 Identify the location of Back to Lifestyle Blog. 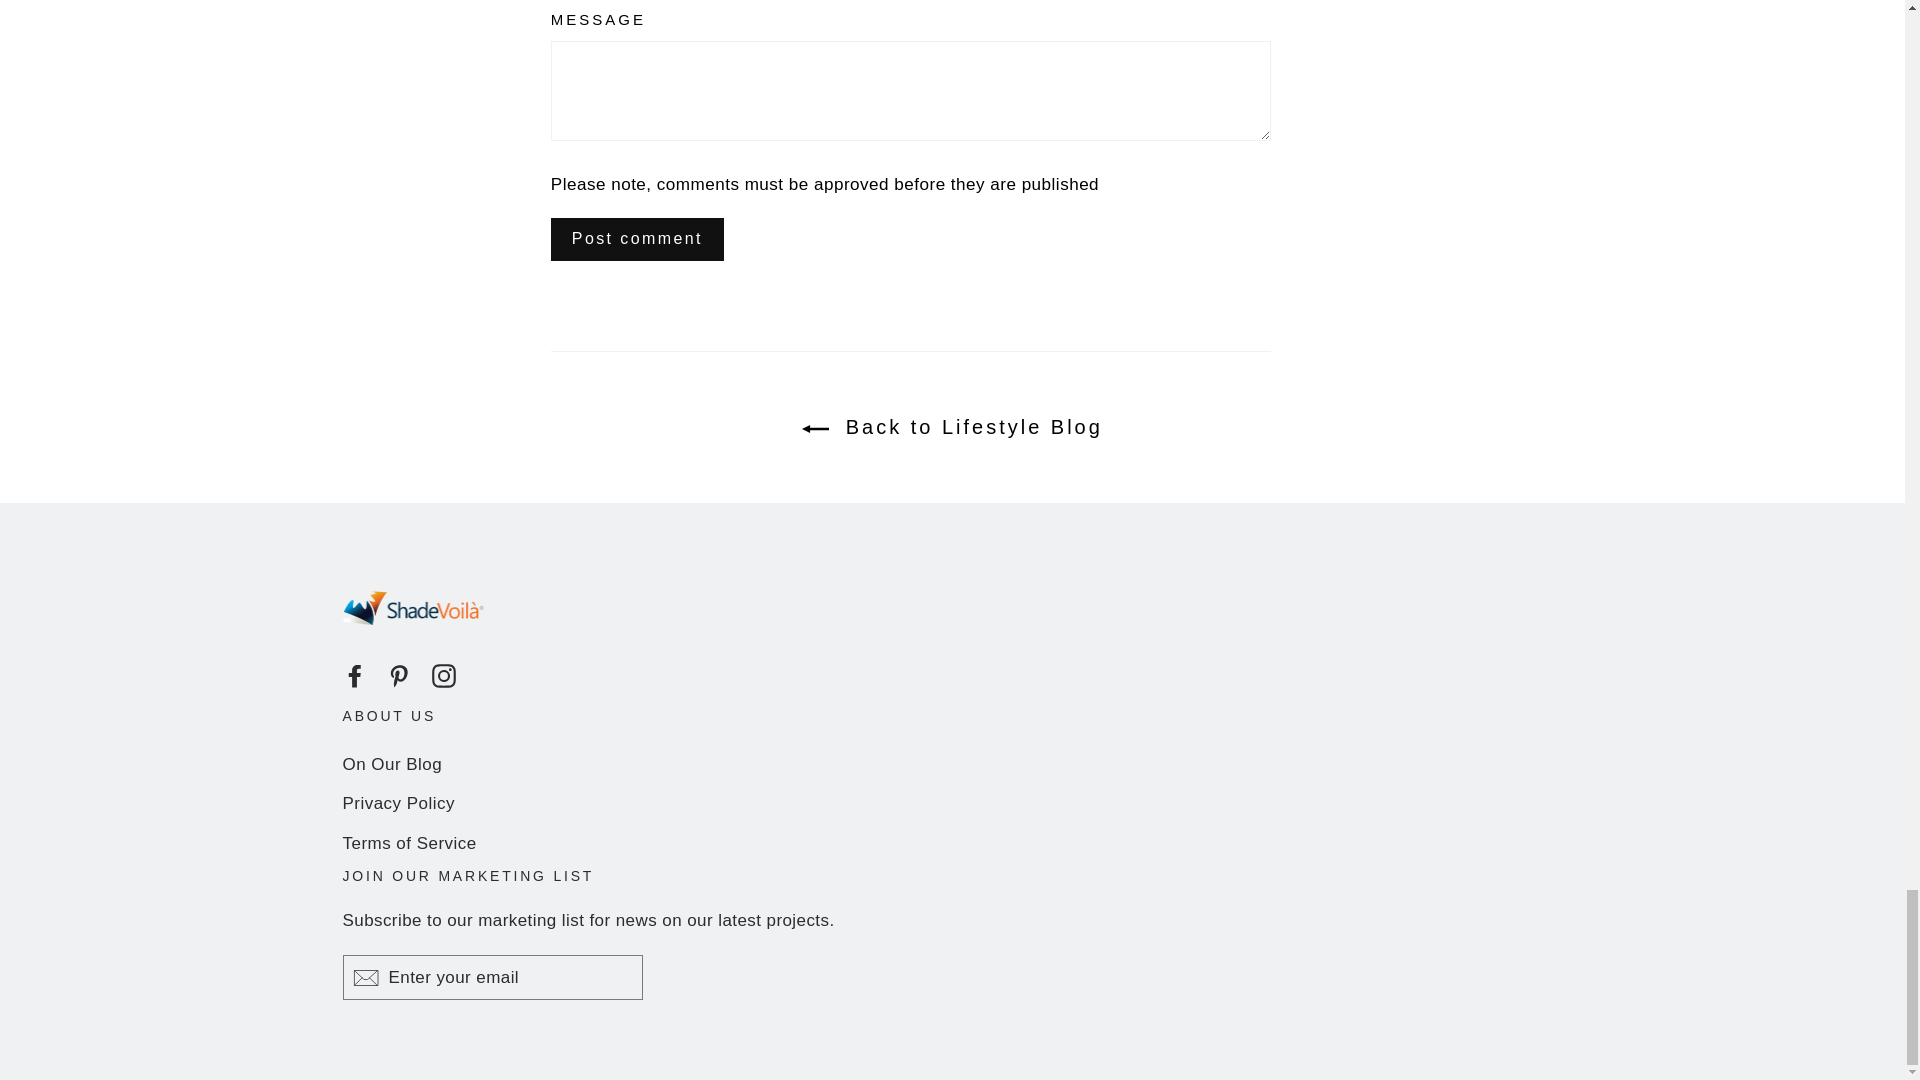
(952, 426).